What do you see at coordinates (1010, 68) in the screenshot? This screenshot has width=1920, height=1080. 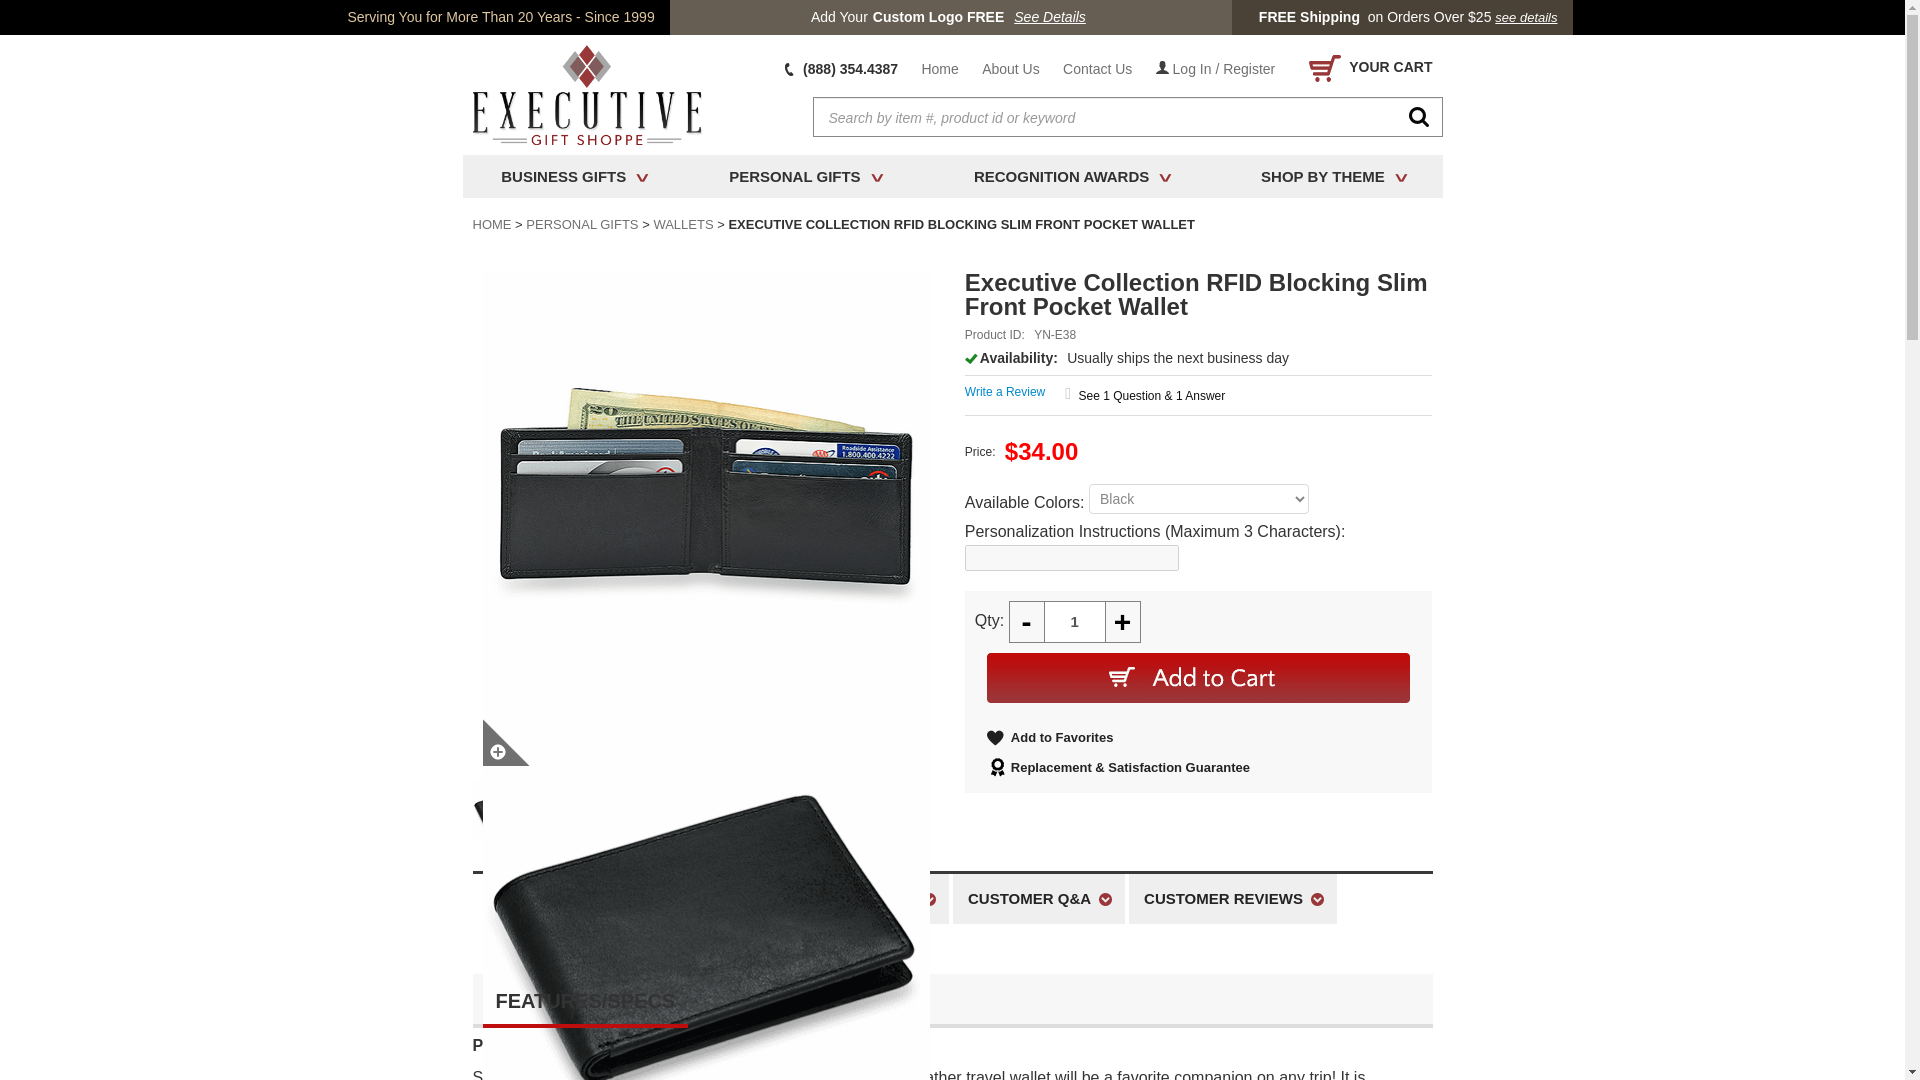 I see `About Us` at bounding box center [1010, 68].